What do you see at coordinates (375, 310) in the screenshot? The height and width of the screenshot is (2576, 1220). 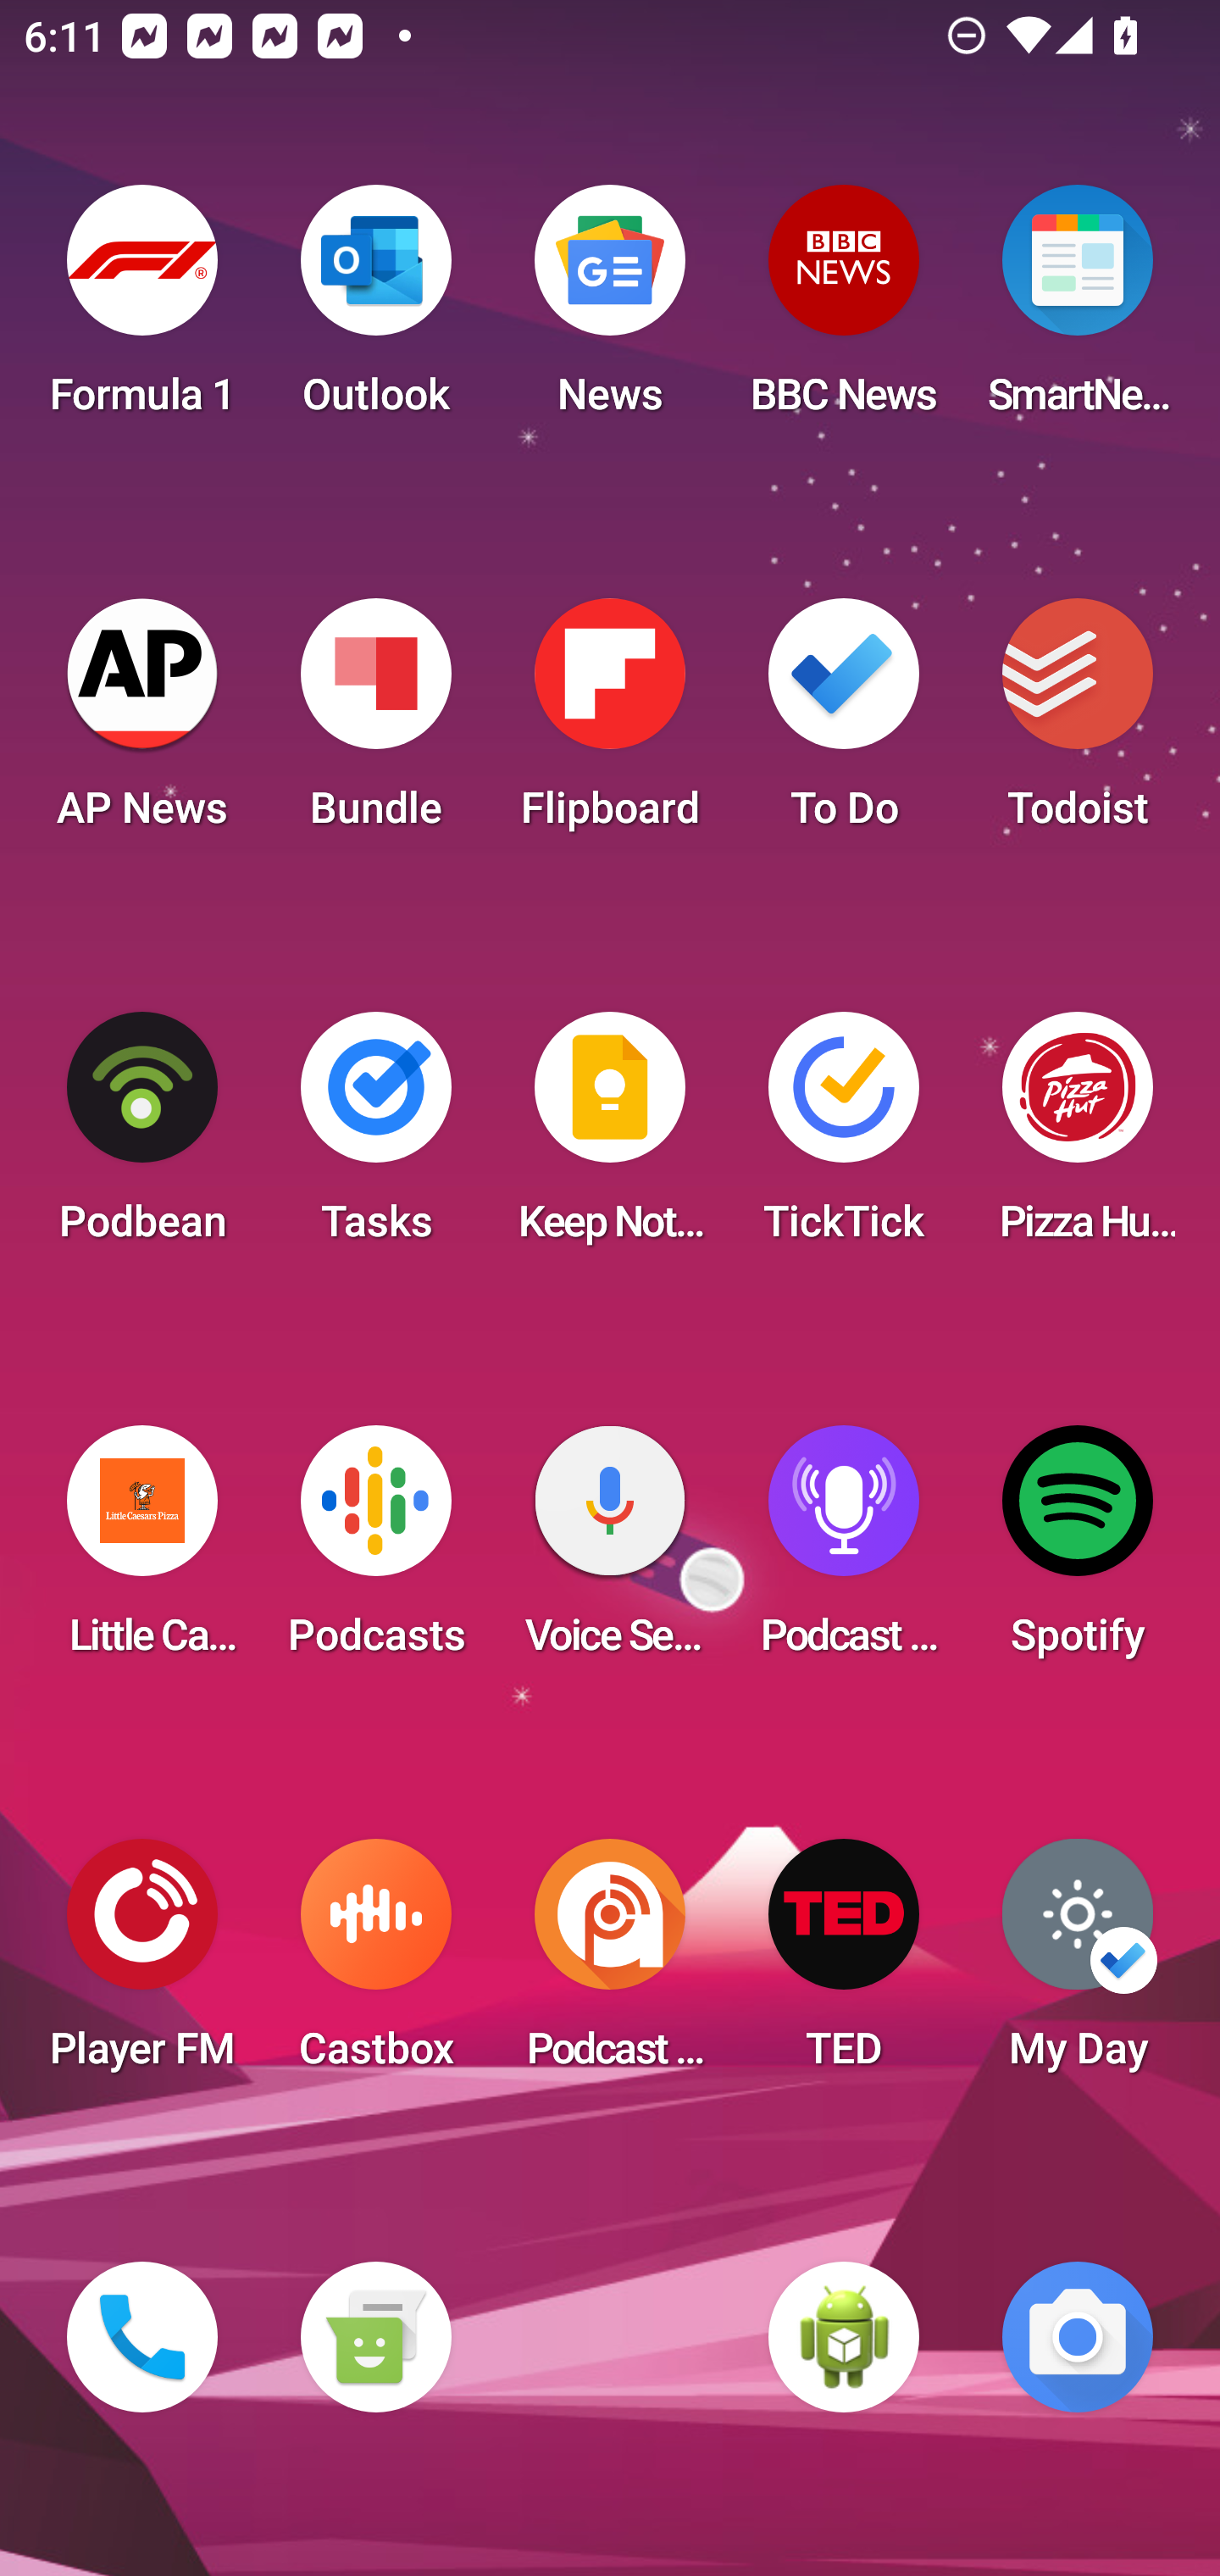 I see `Outlook` at bounding box center [375, 310].